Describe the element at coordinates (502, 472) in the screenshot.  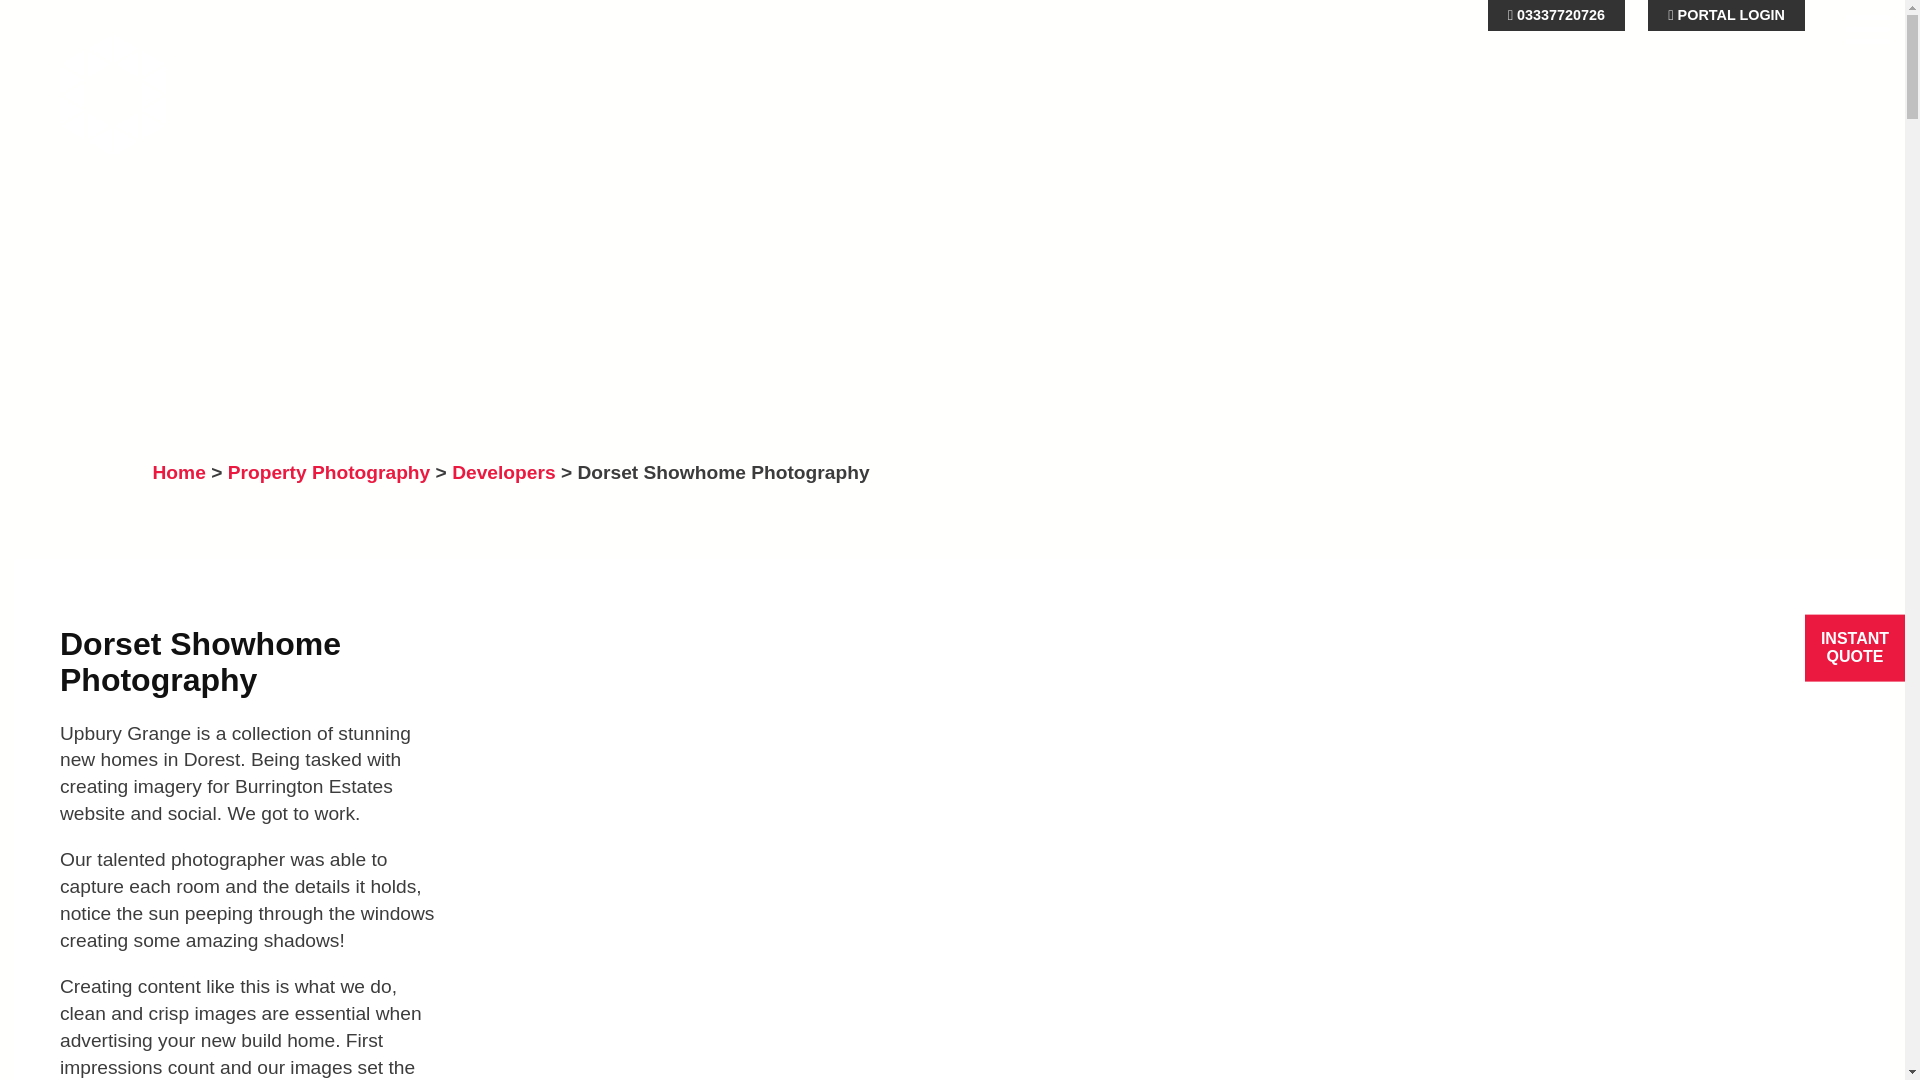
I see `Go to the Developers Industry archives.` at that location.